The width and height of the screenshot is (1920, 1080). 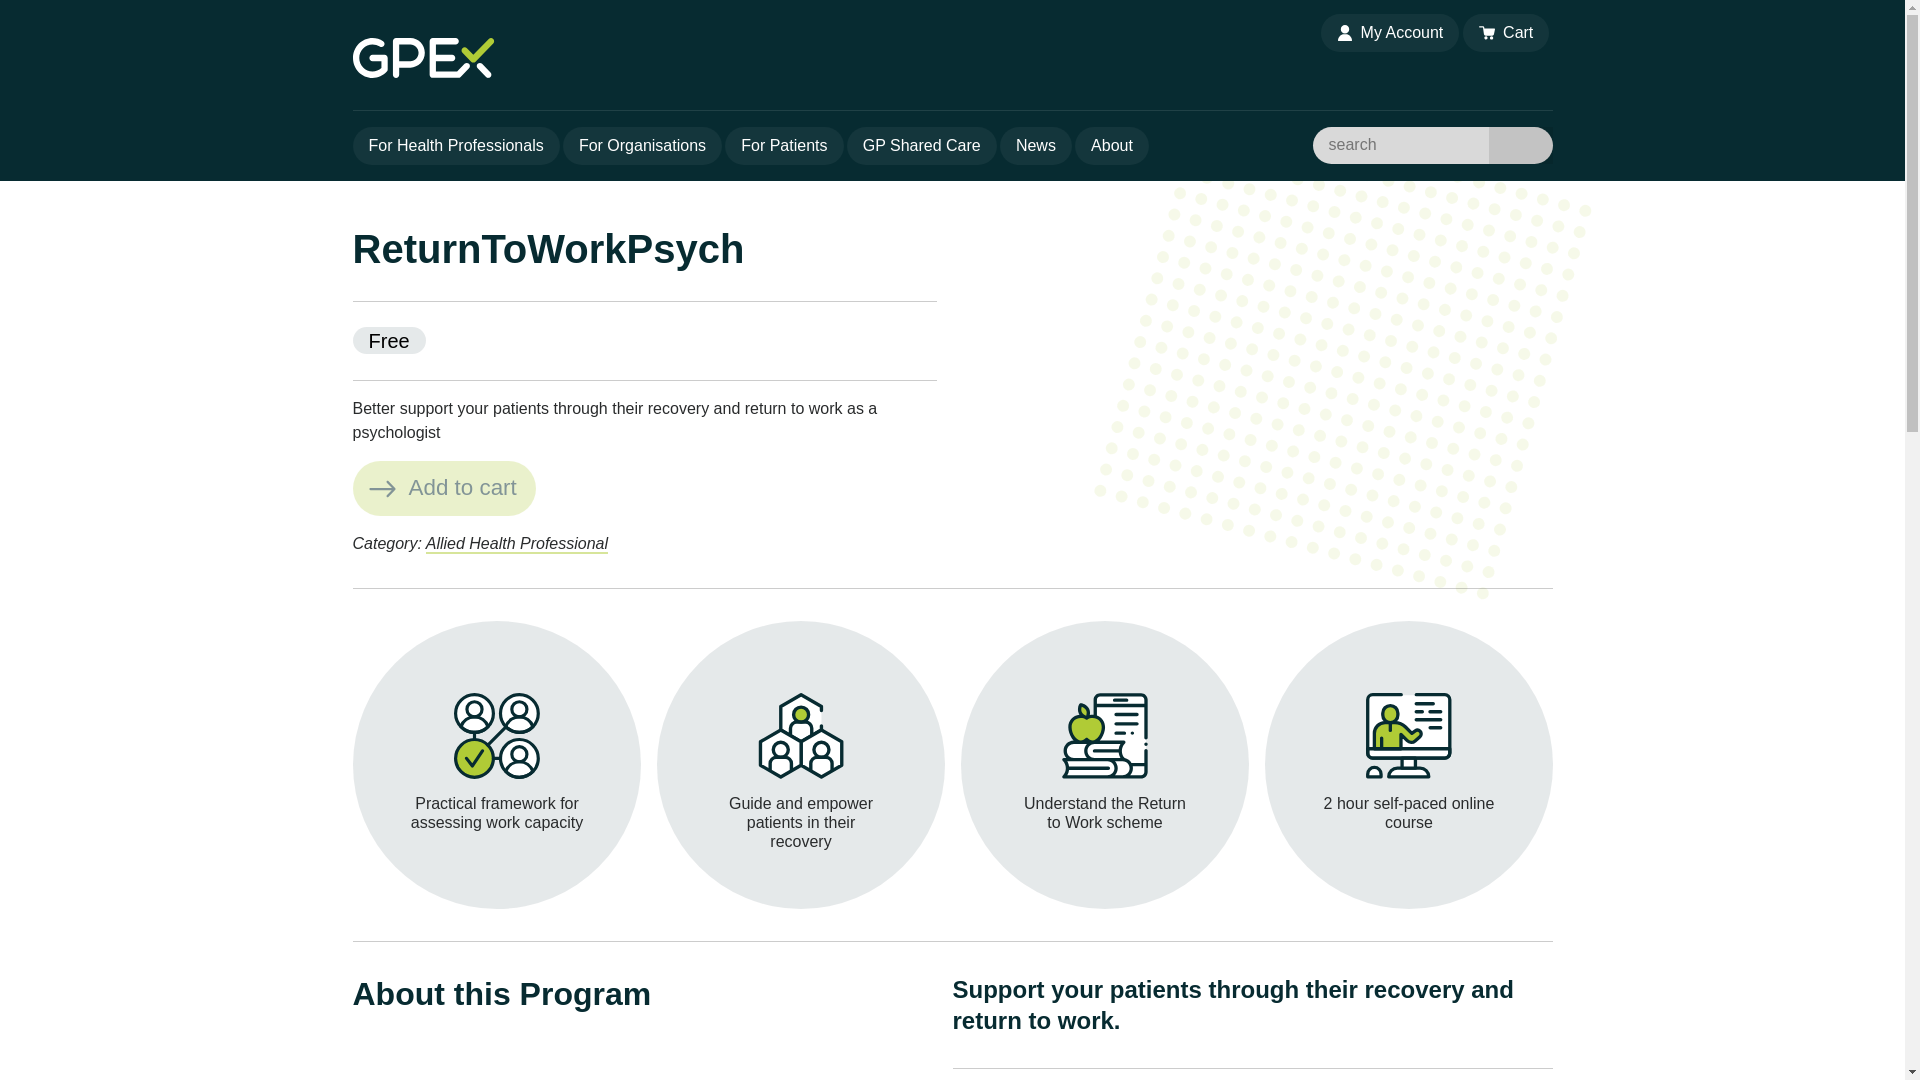 I want to click on News, so click(x=1036, y=146).